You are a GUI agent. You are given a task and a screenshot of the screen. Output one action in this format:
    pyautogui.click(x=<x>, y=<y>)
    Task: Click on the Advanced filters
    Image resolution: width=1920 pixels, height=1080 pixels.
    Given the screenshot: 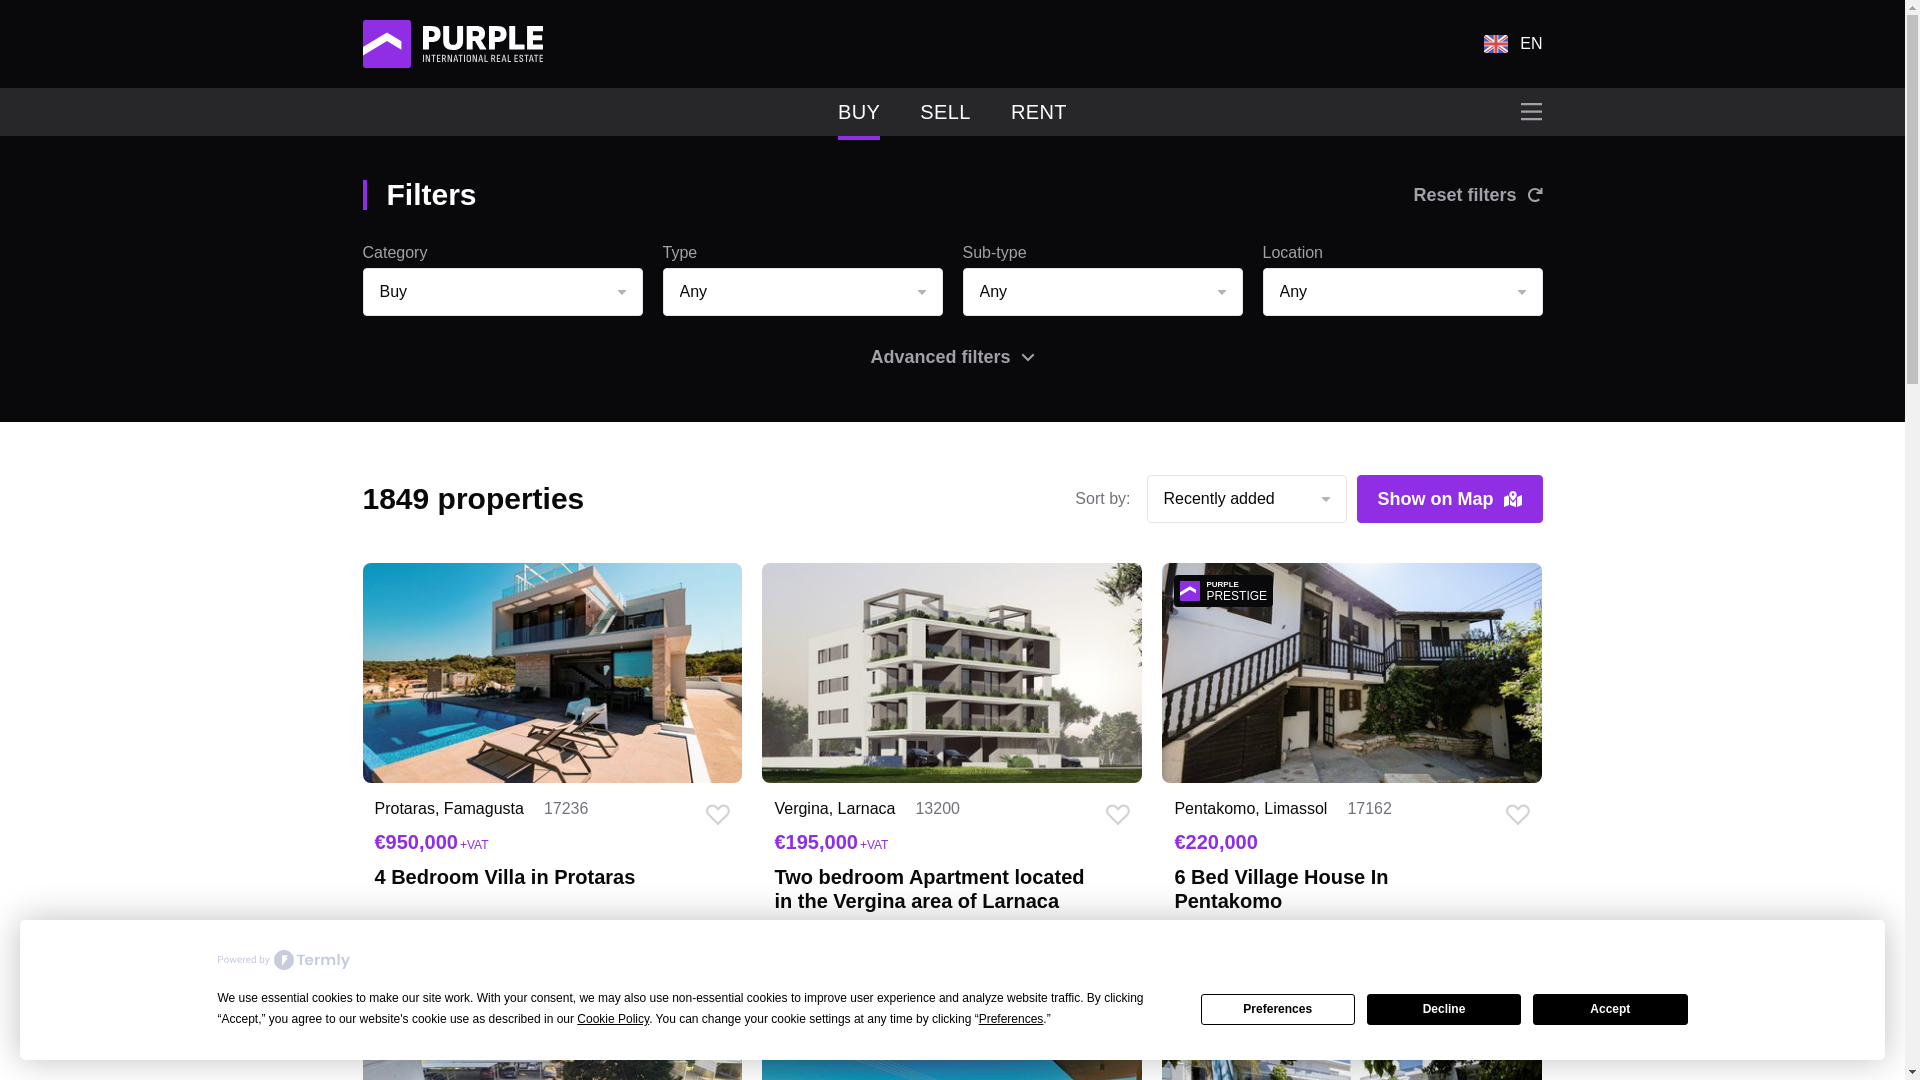 What is the action you would take?
    pyautogui.click(x=952, y=356)
    